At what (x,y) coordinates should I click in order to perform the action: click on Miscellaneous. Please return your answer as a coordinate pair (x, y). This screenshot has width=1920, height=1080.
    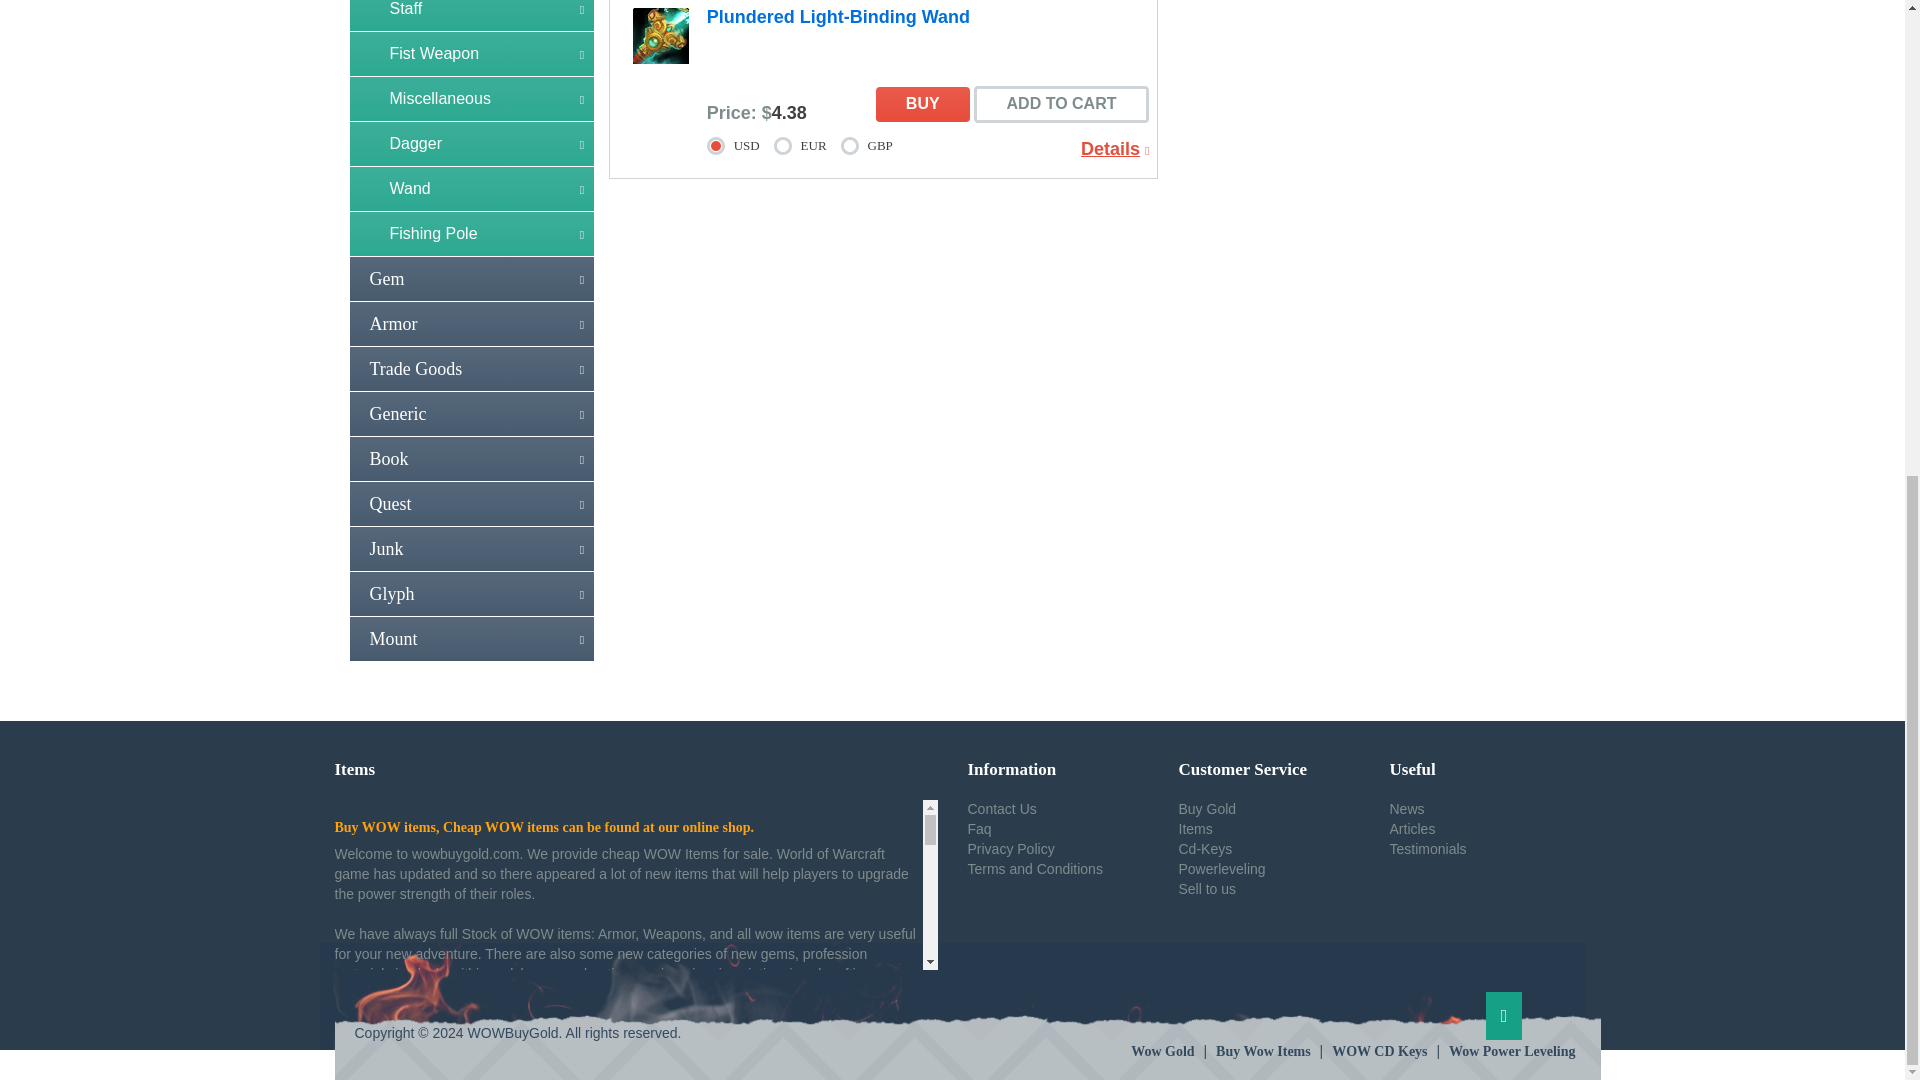
    Looking at the image, I should click on (472, 98).